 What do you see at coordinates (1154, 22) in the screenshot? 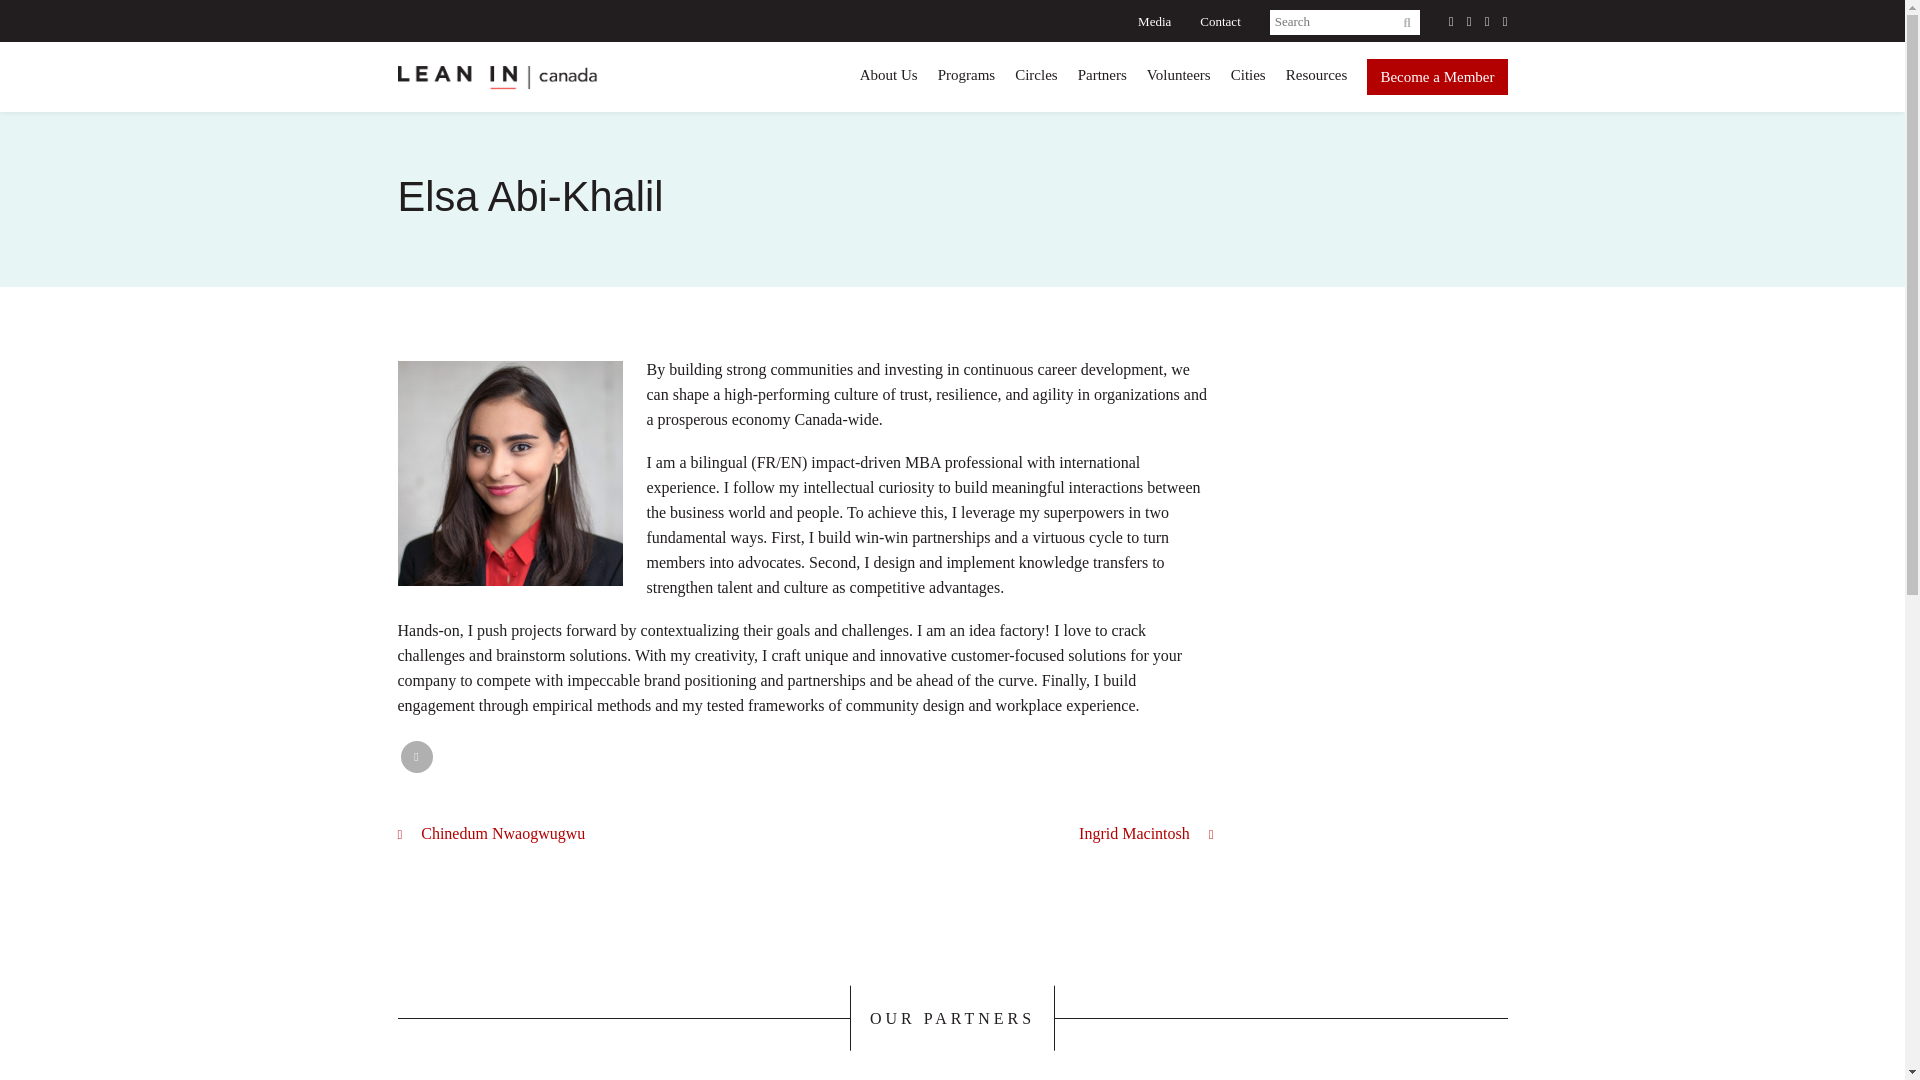
I see `Media` at bounding box center [1154, 22].